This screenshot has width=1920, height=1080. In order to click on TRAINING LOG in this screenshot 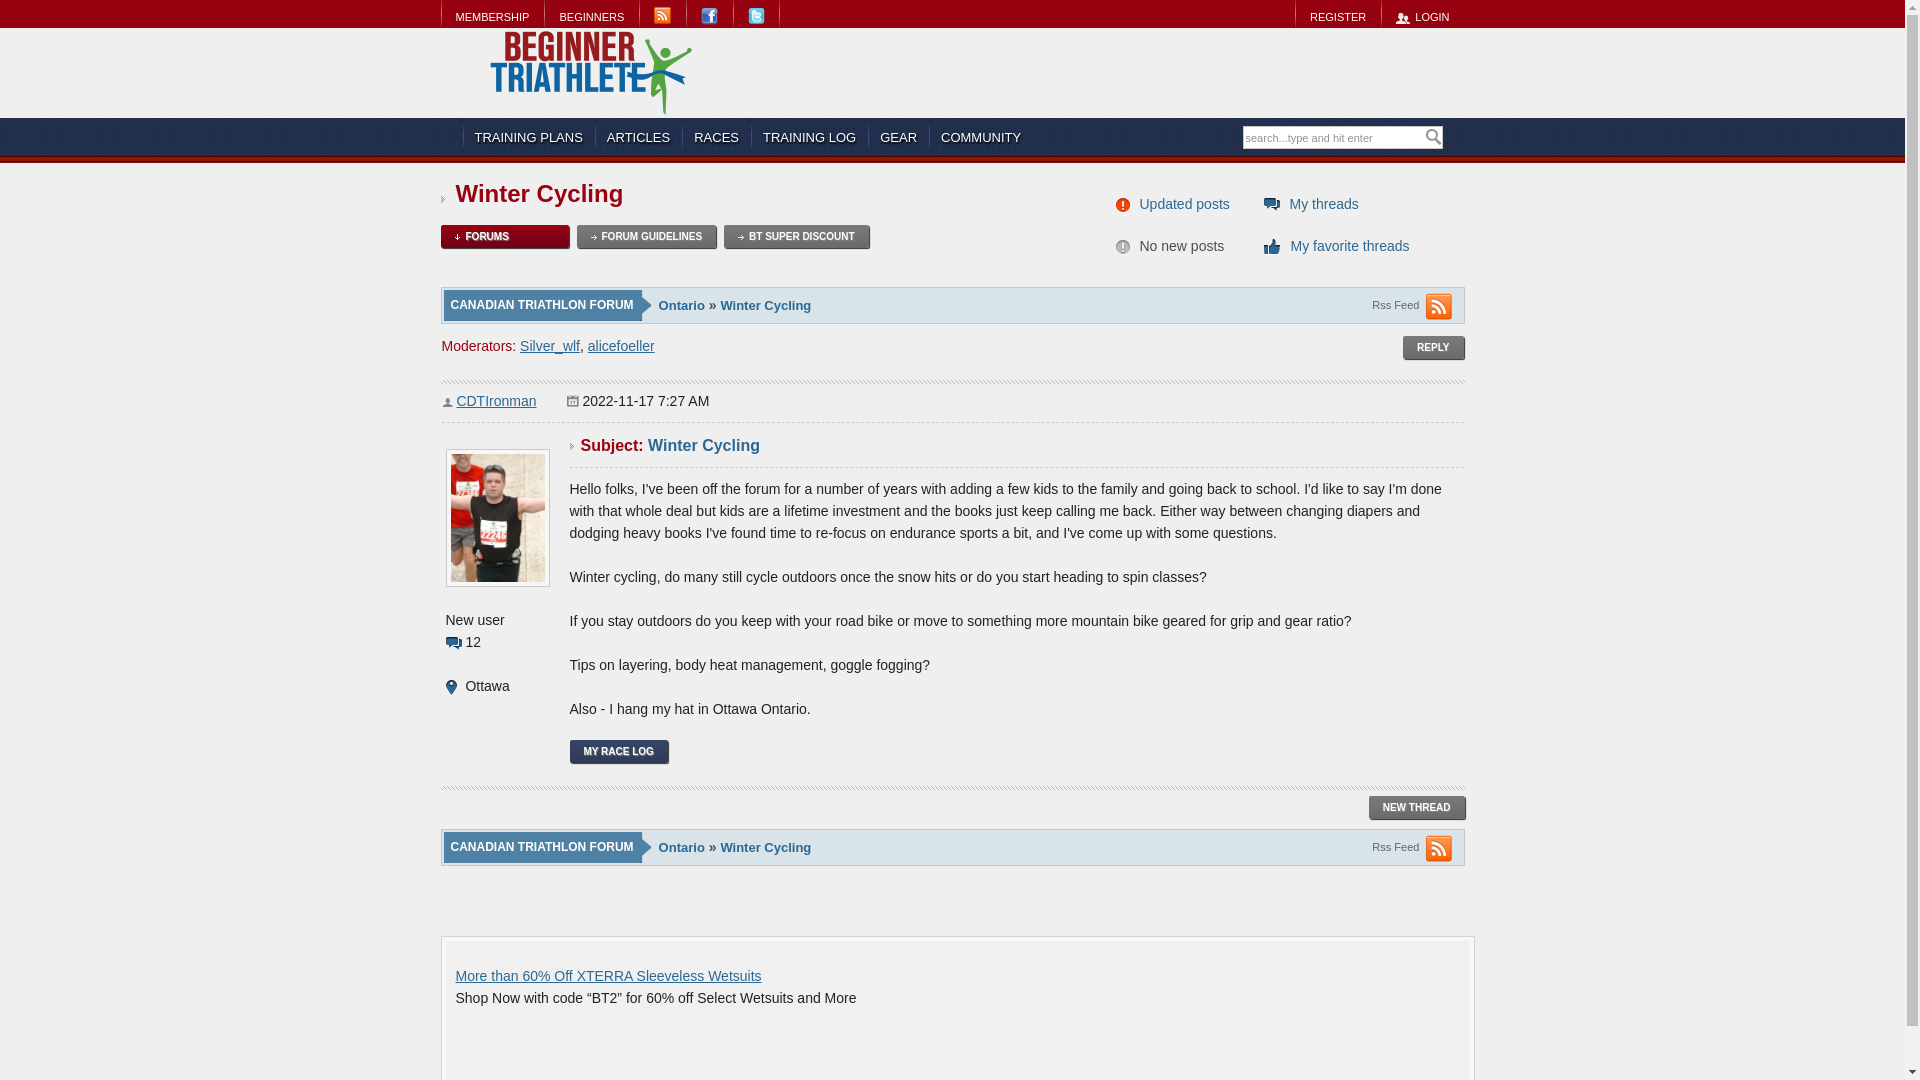, I will do `click(809, 137)`.